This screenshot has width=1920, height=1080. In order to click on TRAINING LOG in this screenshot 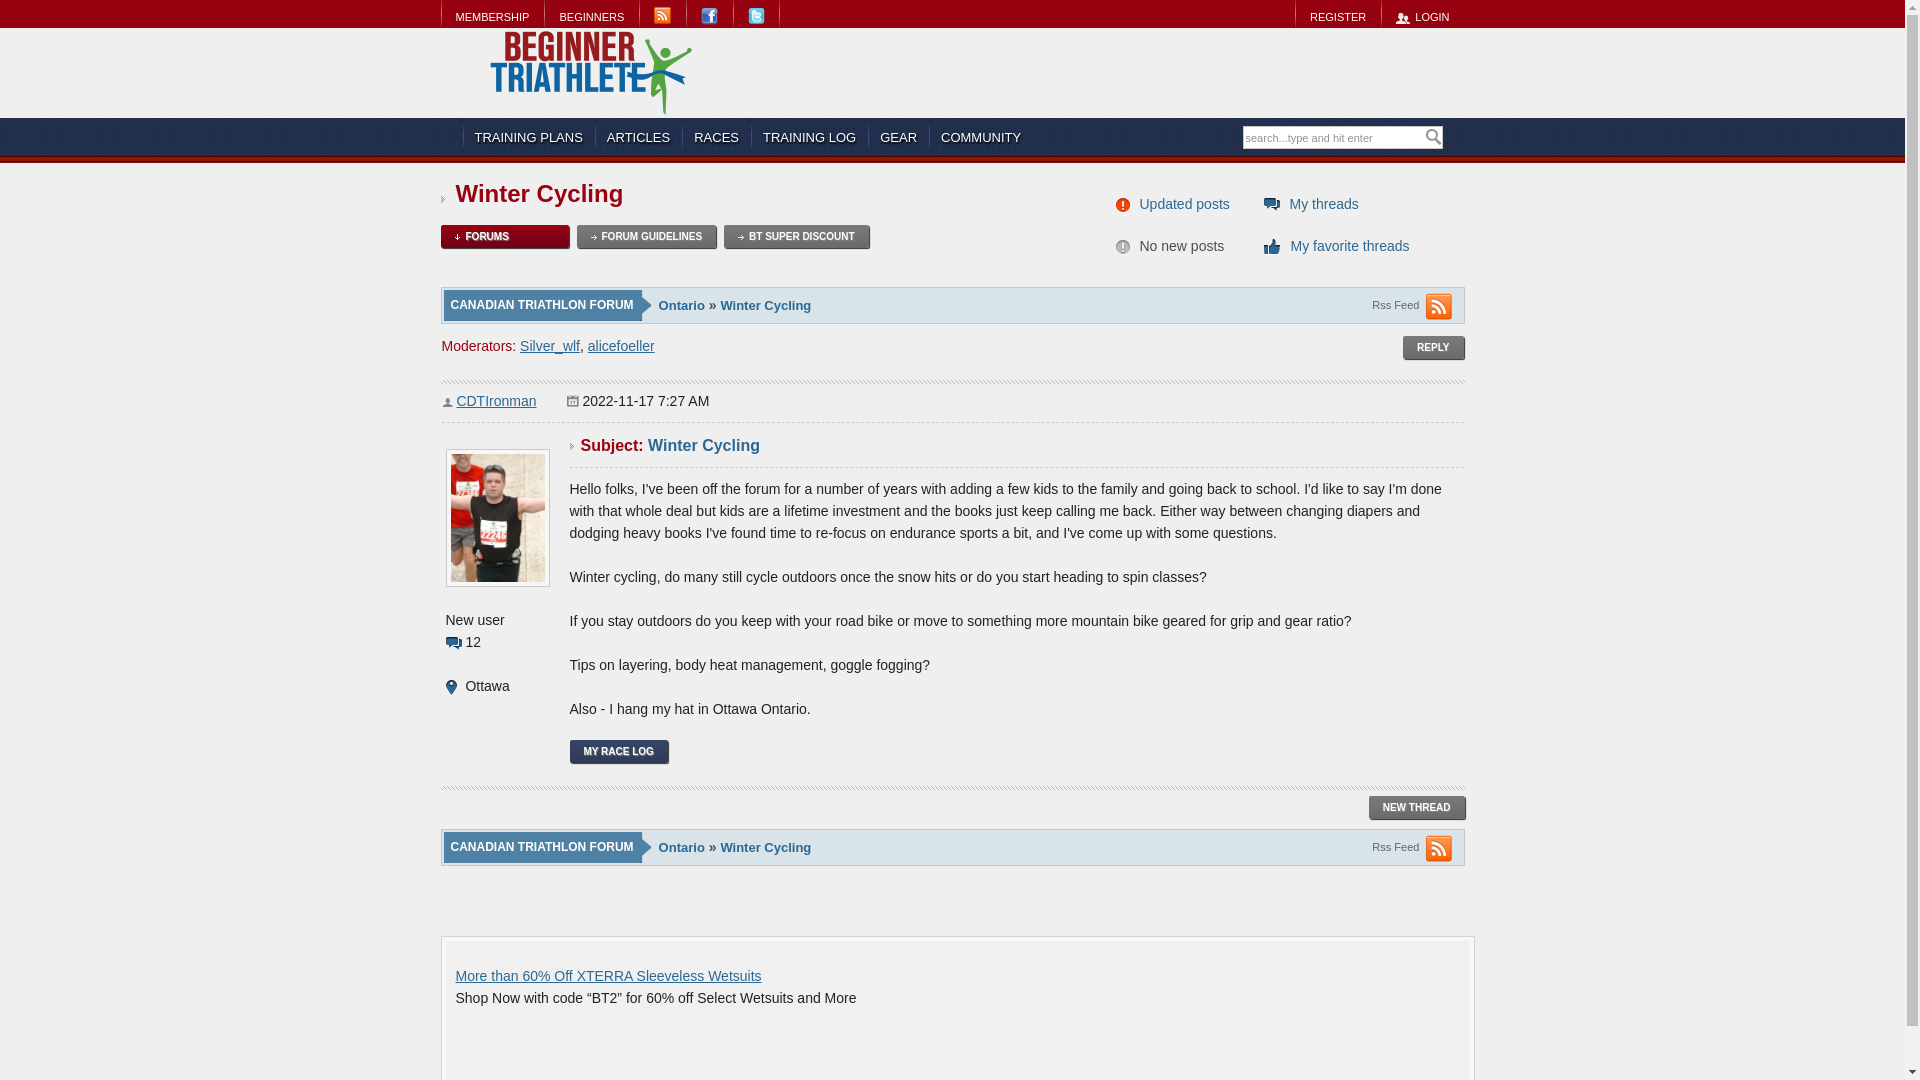, I will do `click(809, 137)`.